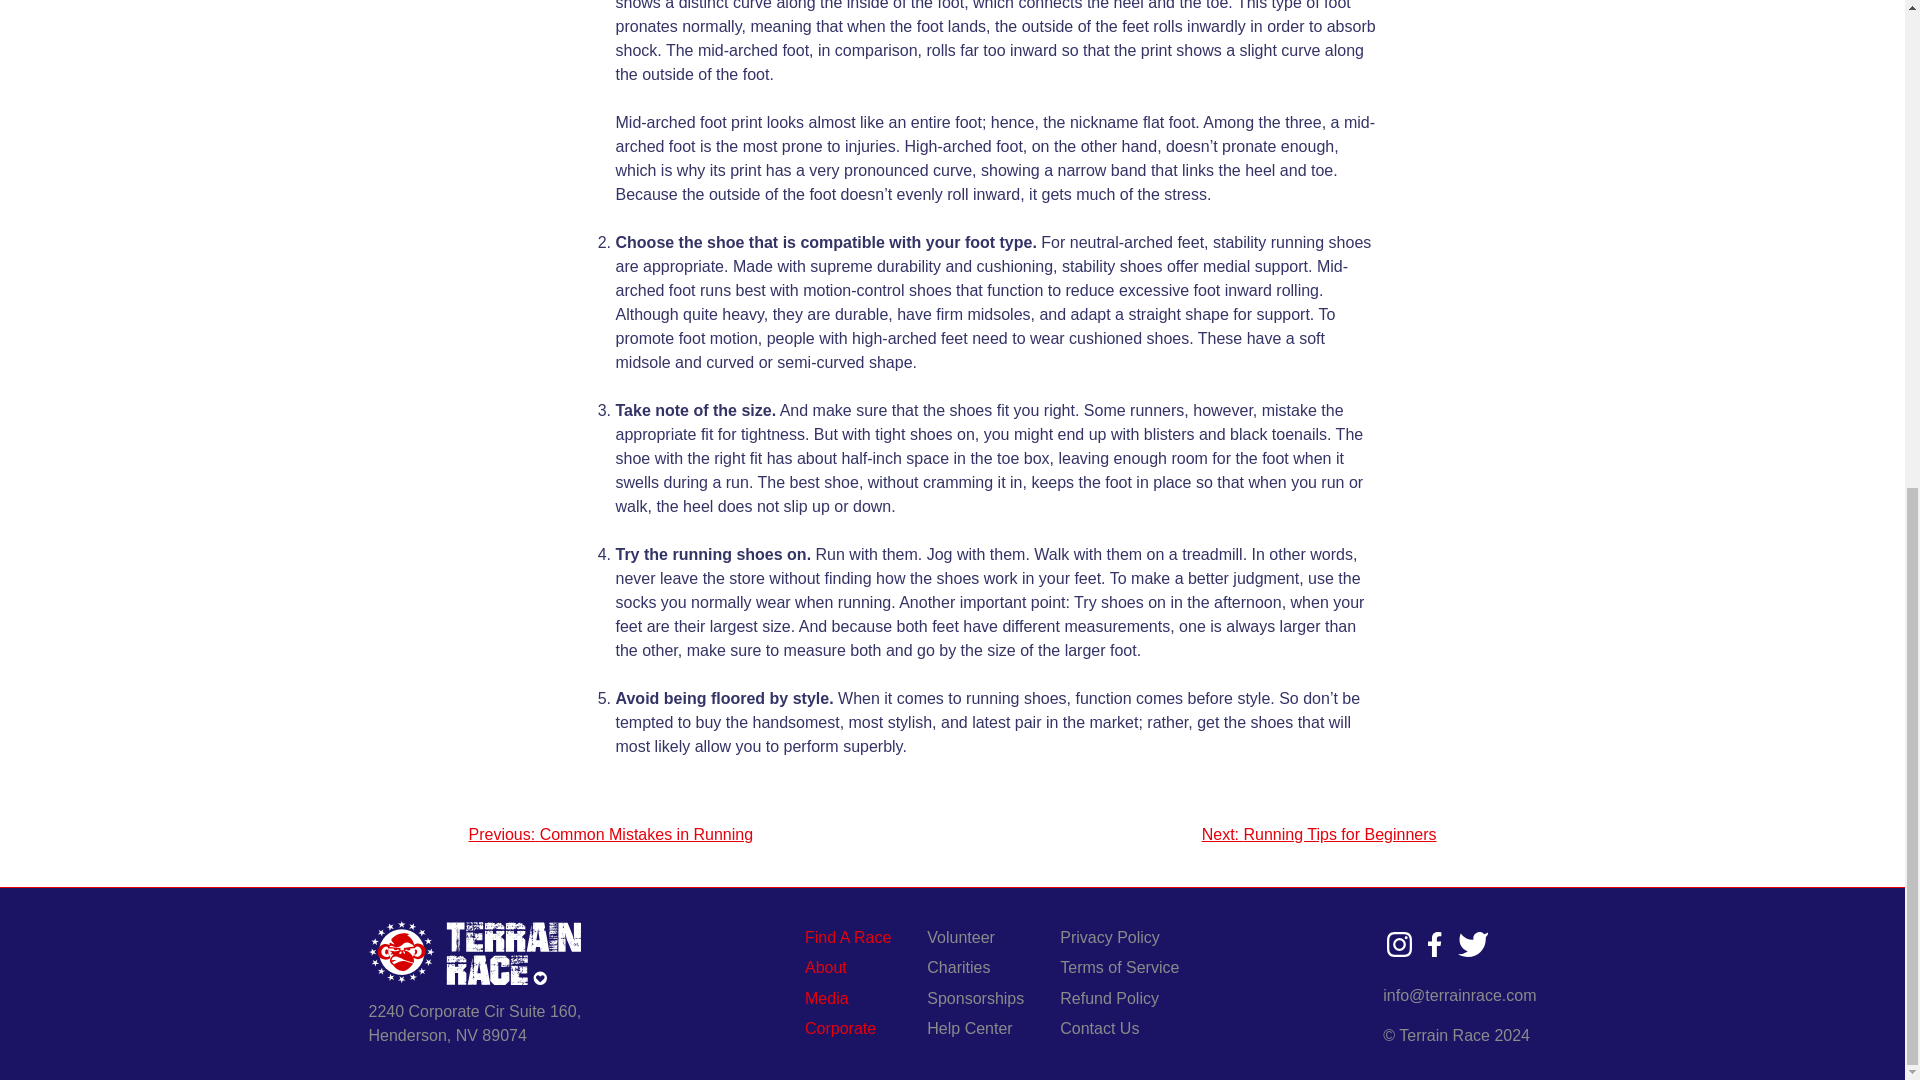 This screenshot has width=1920, height=1080. Describe the element at coordinates (1119, 967) in the screenshot. I see `Terms of Service` at that location.